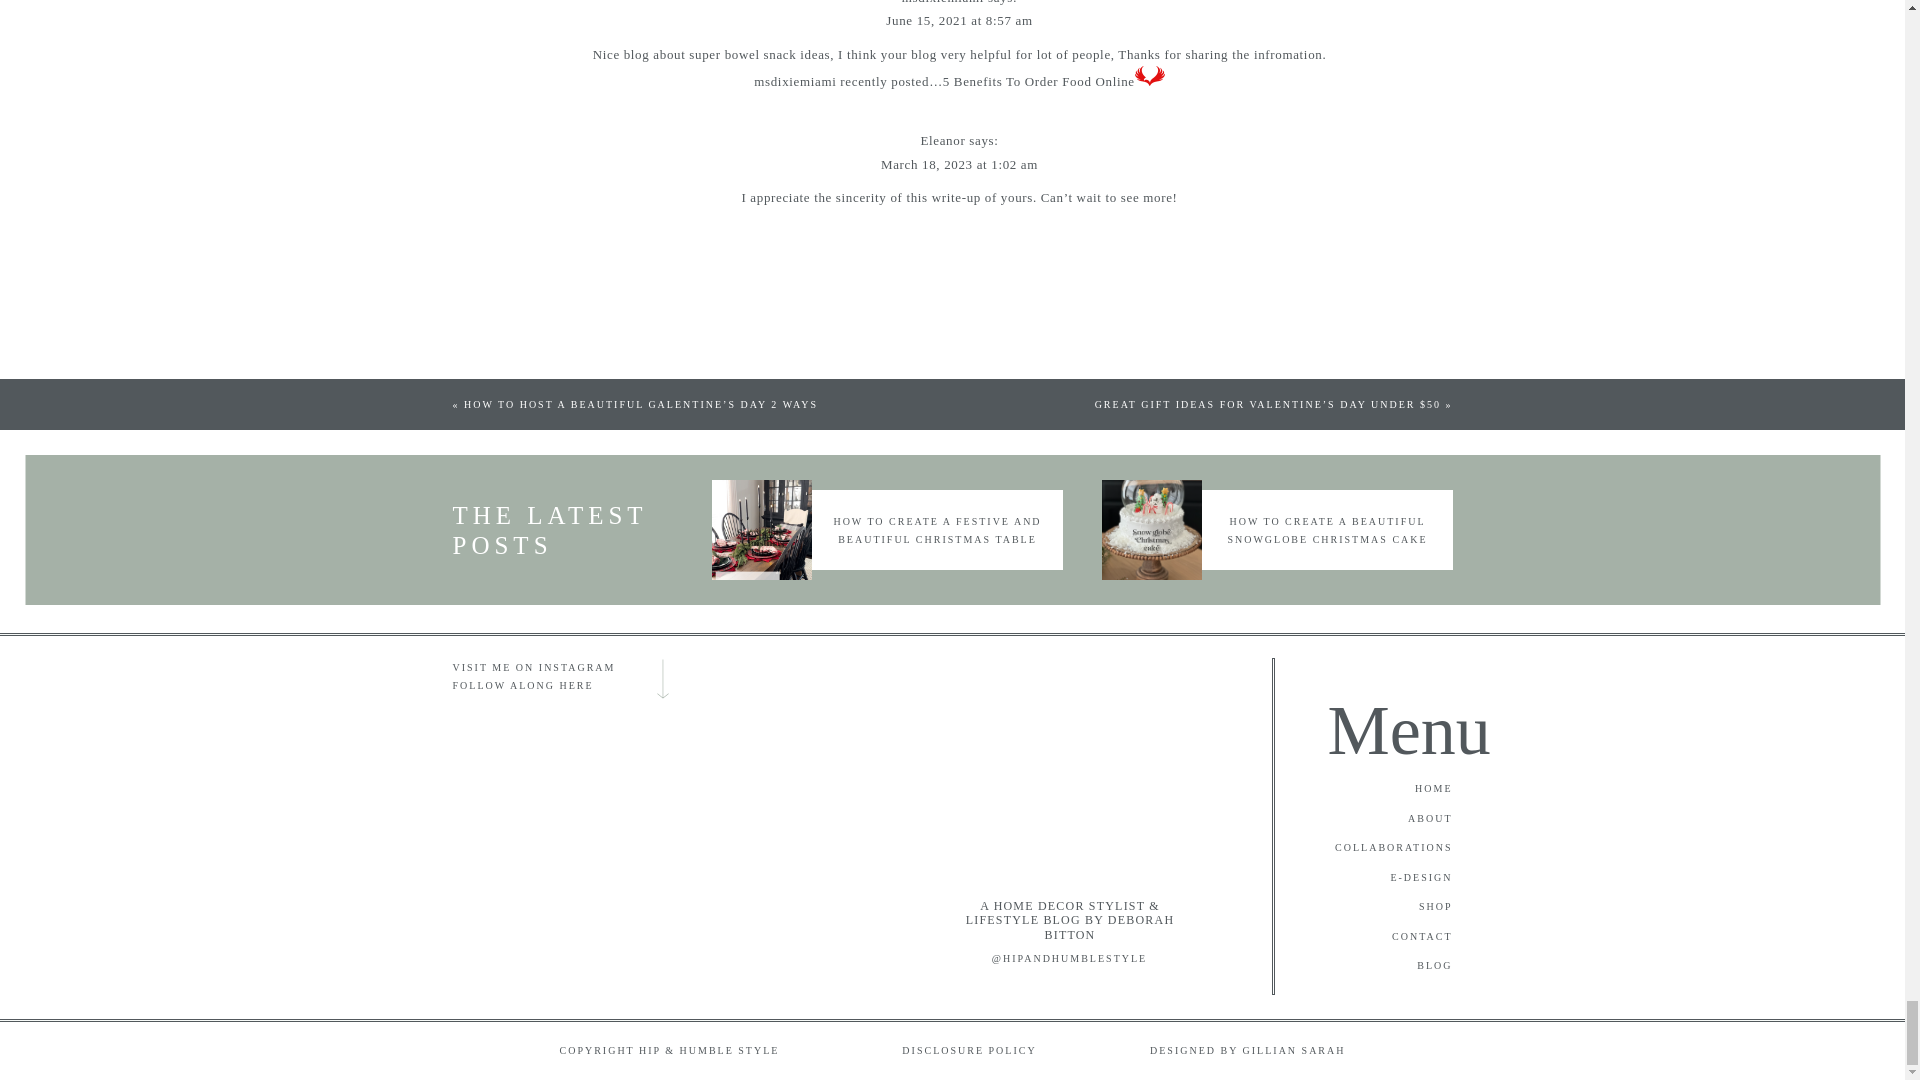 This screenshot has width=1920, height=1080. What do you see at coordinates (1212, 1050) in the screenshot?
I see `DESIGNED BY GILLIAN SARAH` at bounding box center [1212, 1050].